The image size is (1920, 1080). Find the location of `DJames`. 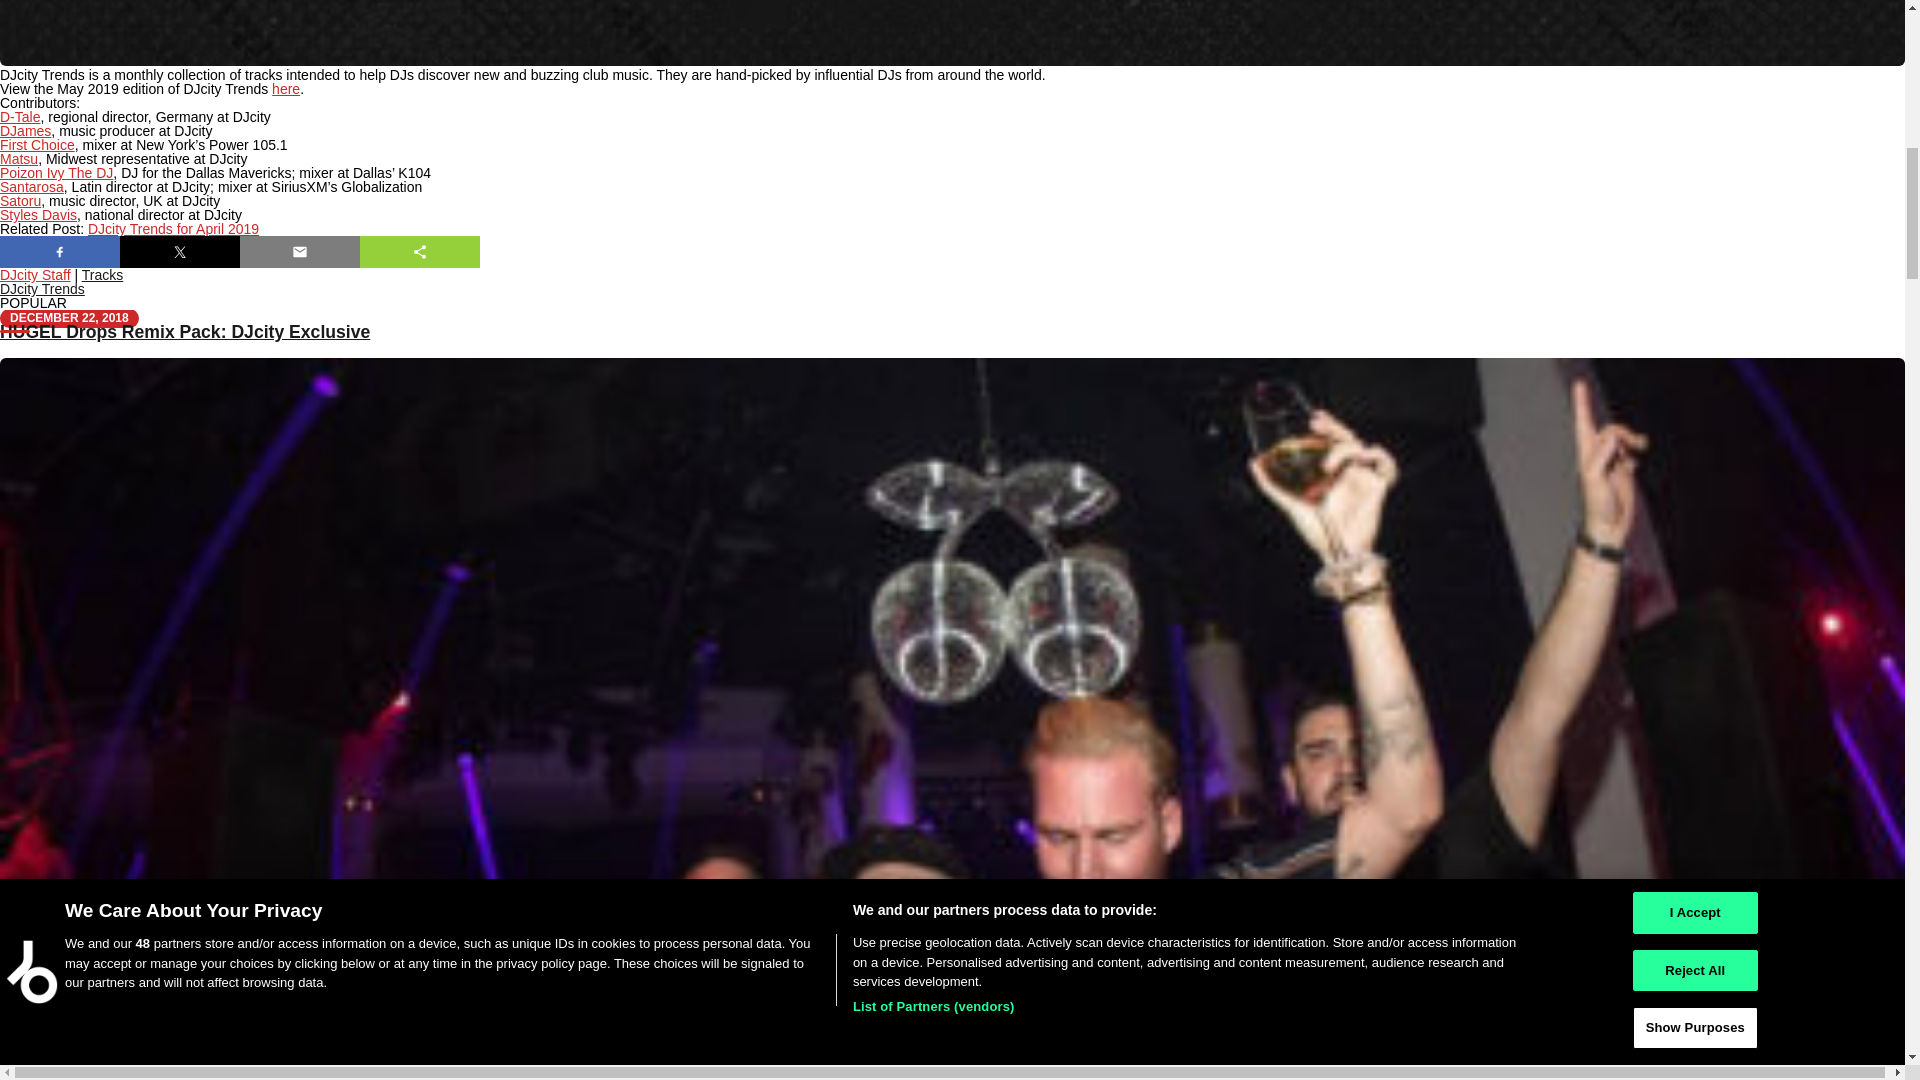

DJames is located at coordinates (26, 131).